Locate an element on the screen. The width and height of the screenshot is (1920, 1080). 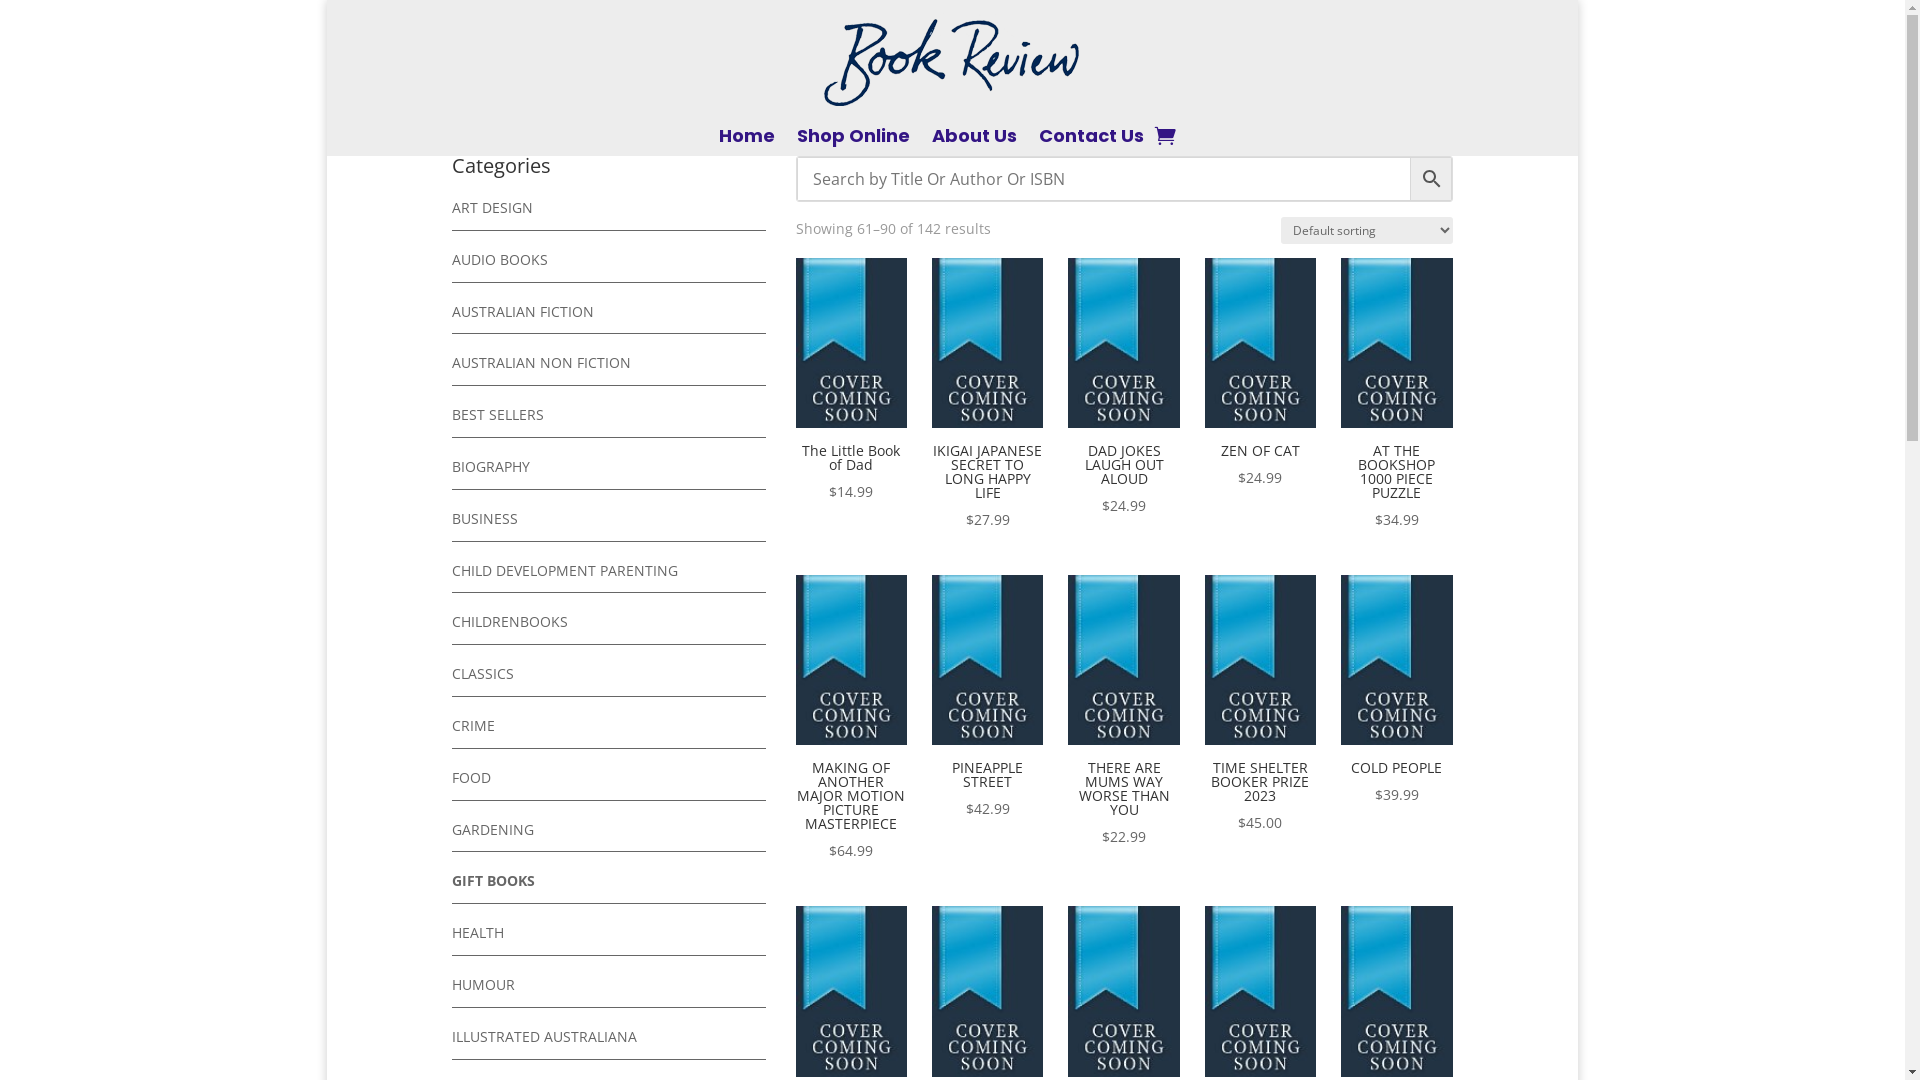
CHILD DEVELOPMENT PARENTING is located at coordinates (565, 570).